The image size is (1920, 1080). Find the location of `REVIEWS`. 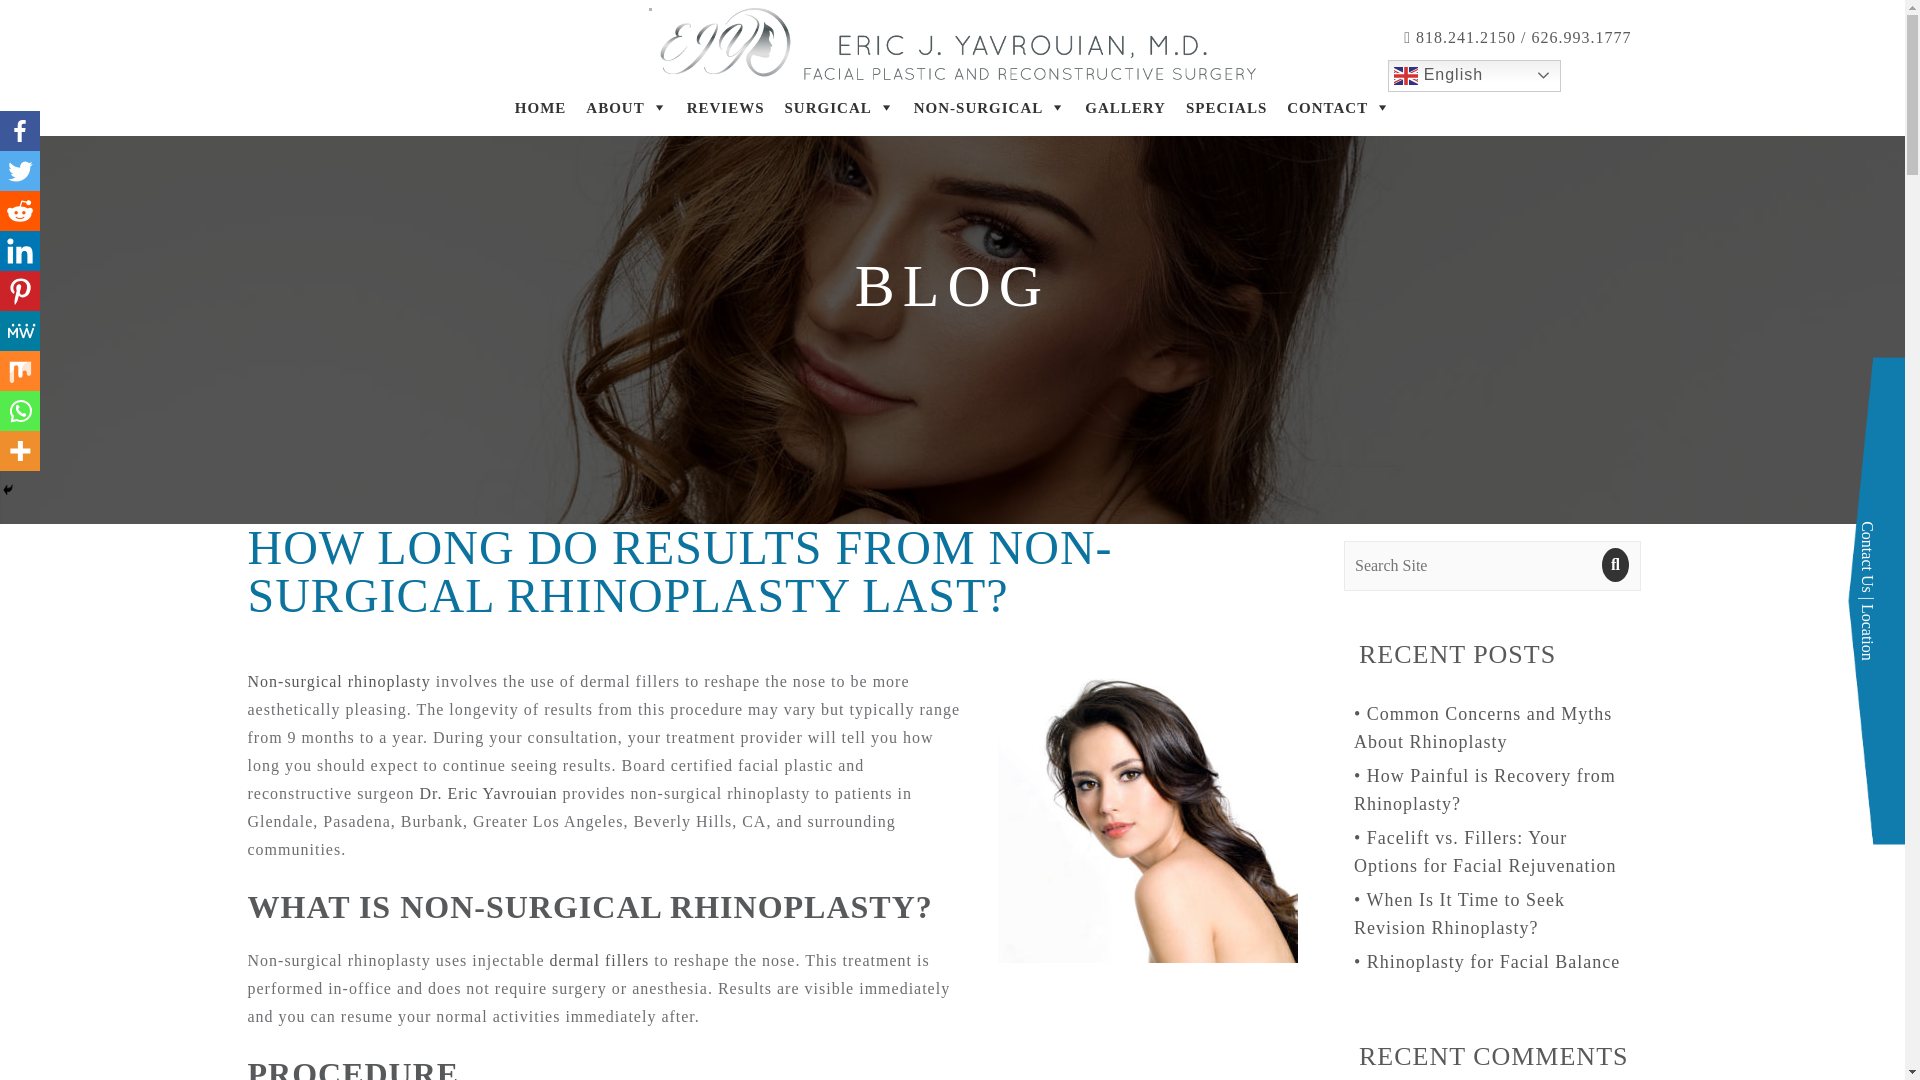

REVIEWS is located at coordinates (726, 108).